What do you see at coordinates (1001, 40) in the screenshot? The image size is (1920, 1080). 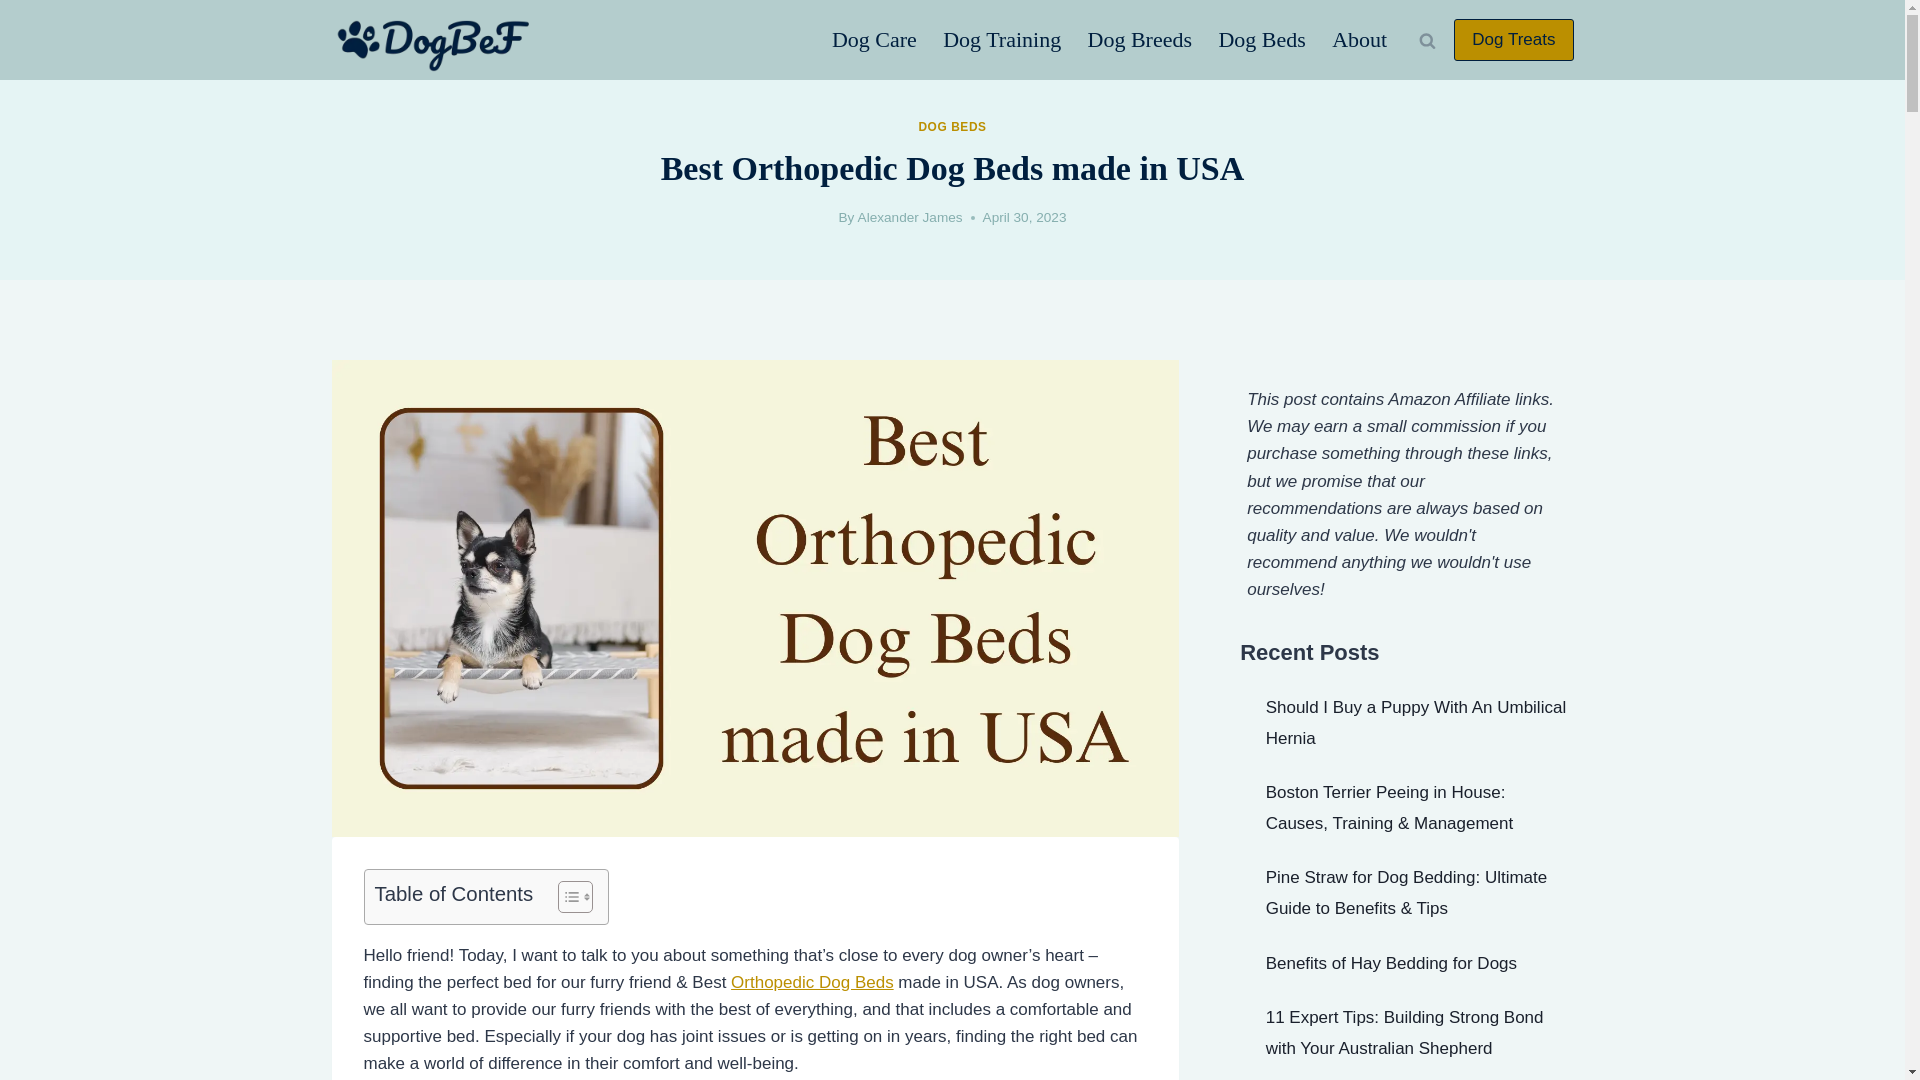 I see `Dog Training` at bounding box center [1001, 40].